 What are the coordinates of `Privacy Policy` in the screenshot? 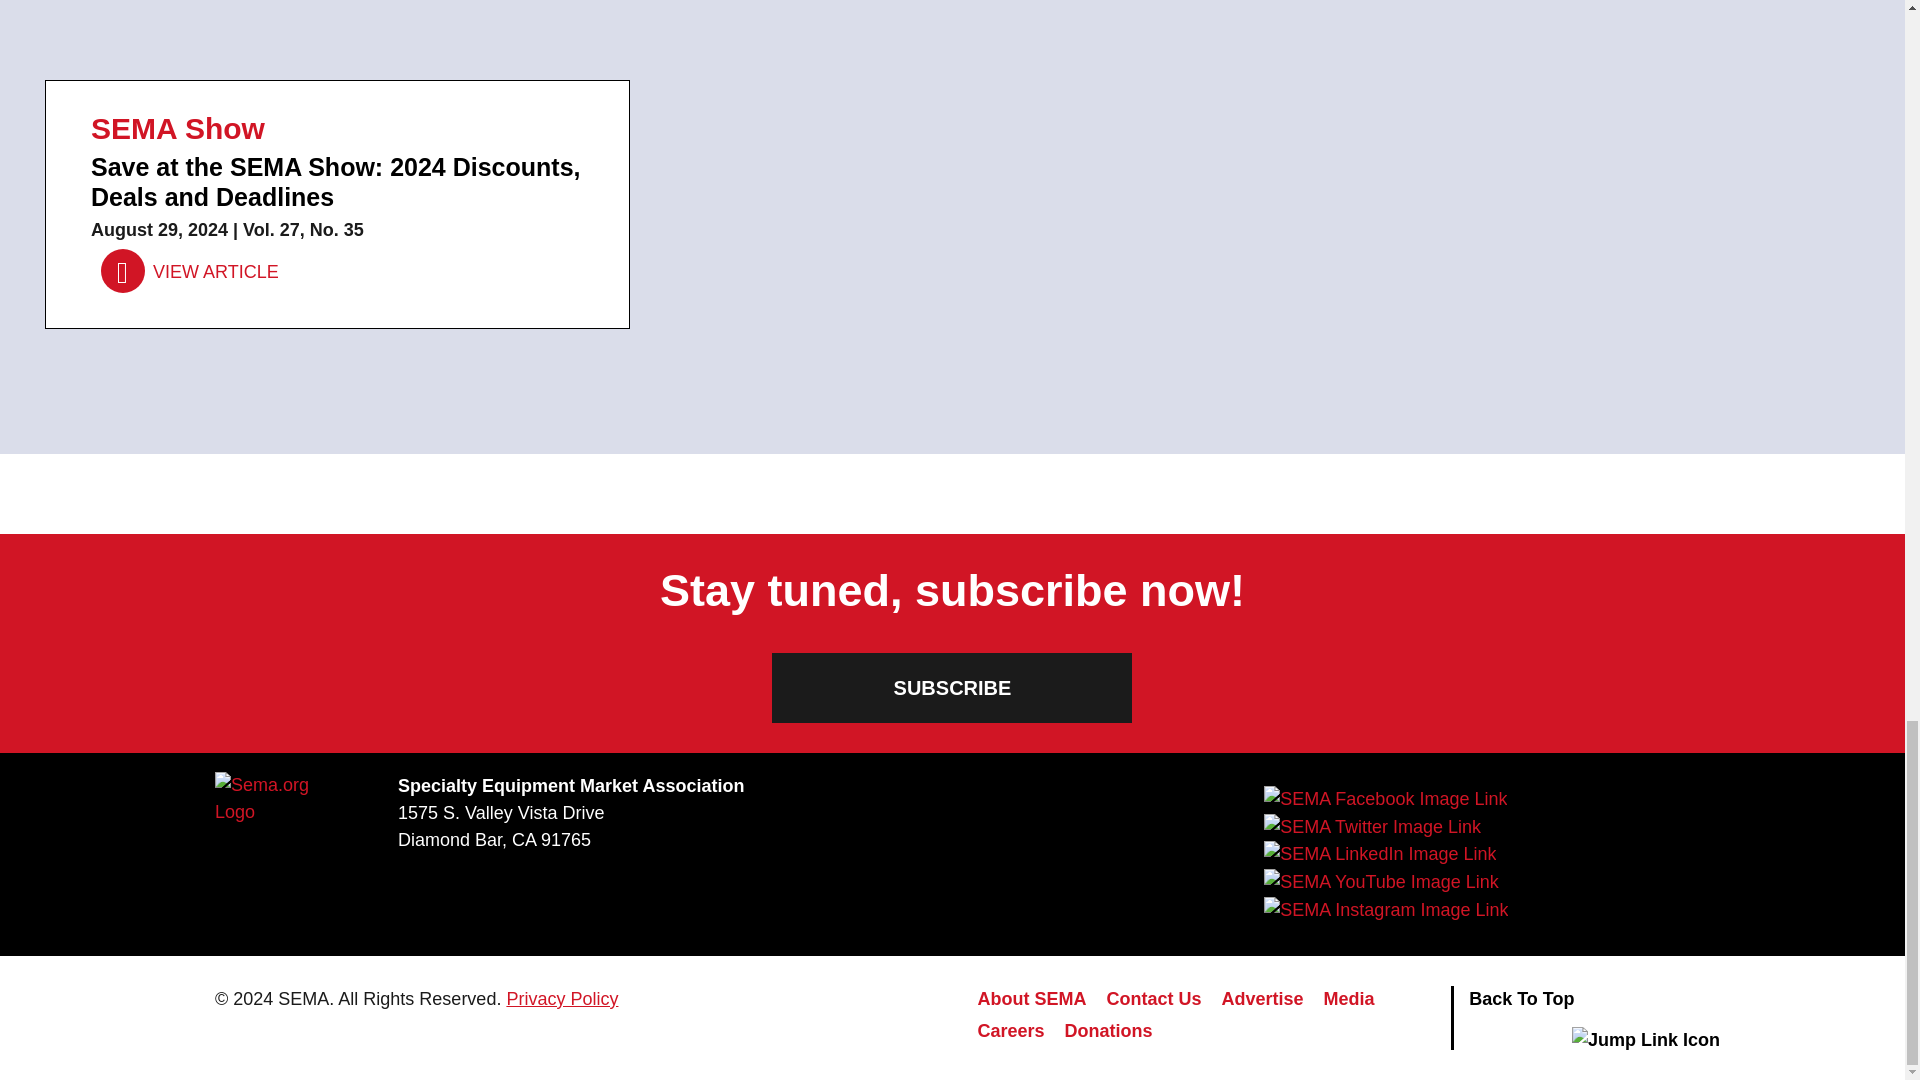 It's located at (562, 998).